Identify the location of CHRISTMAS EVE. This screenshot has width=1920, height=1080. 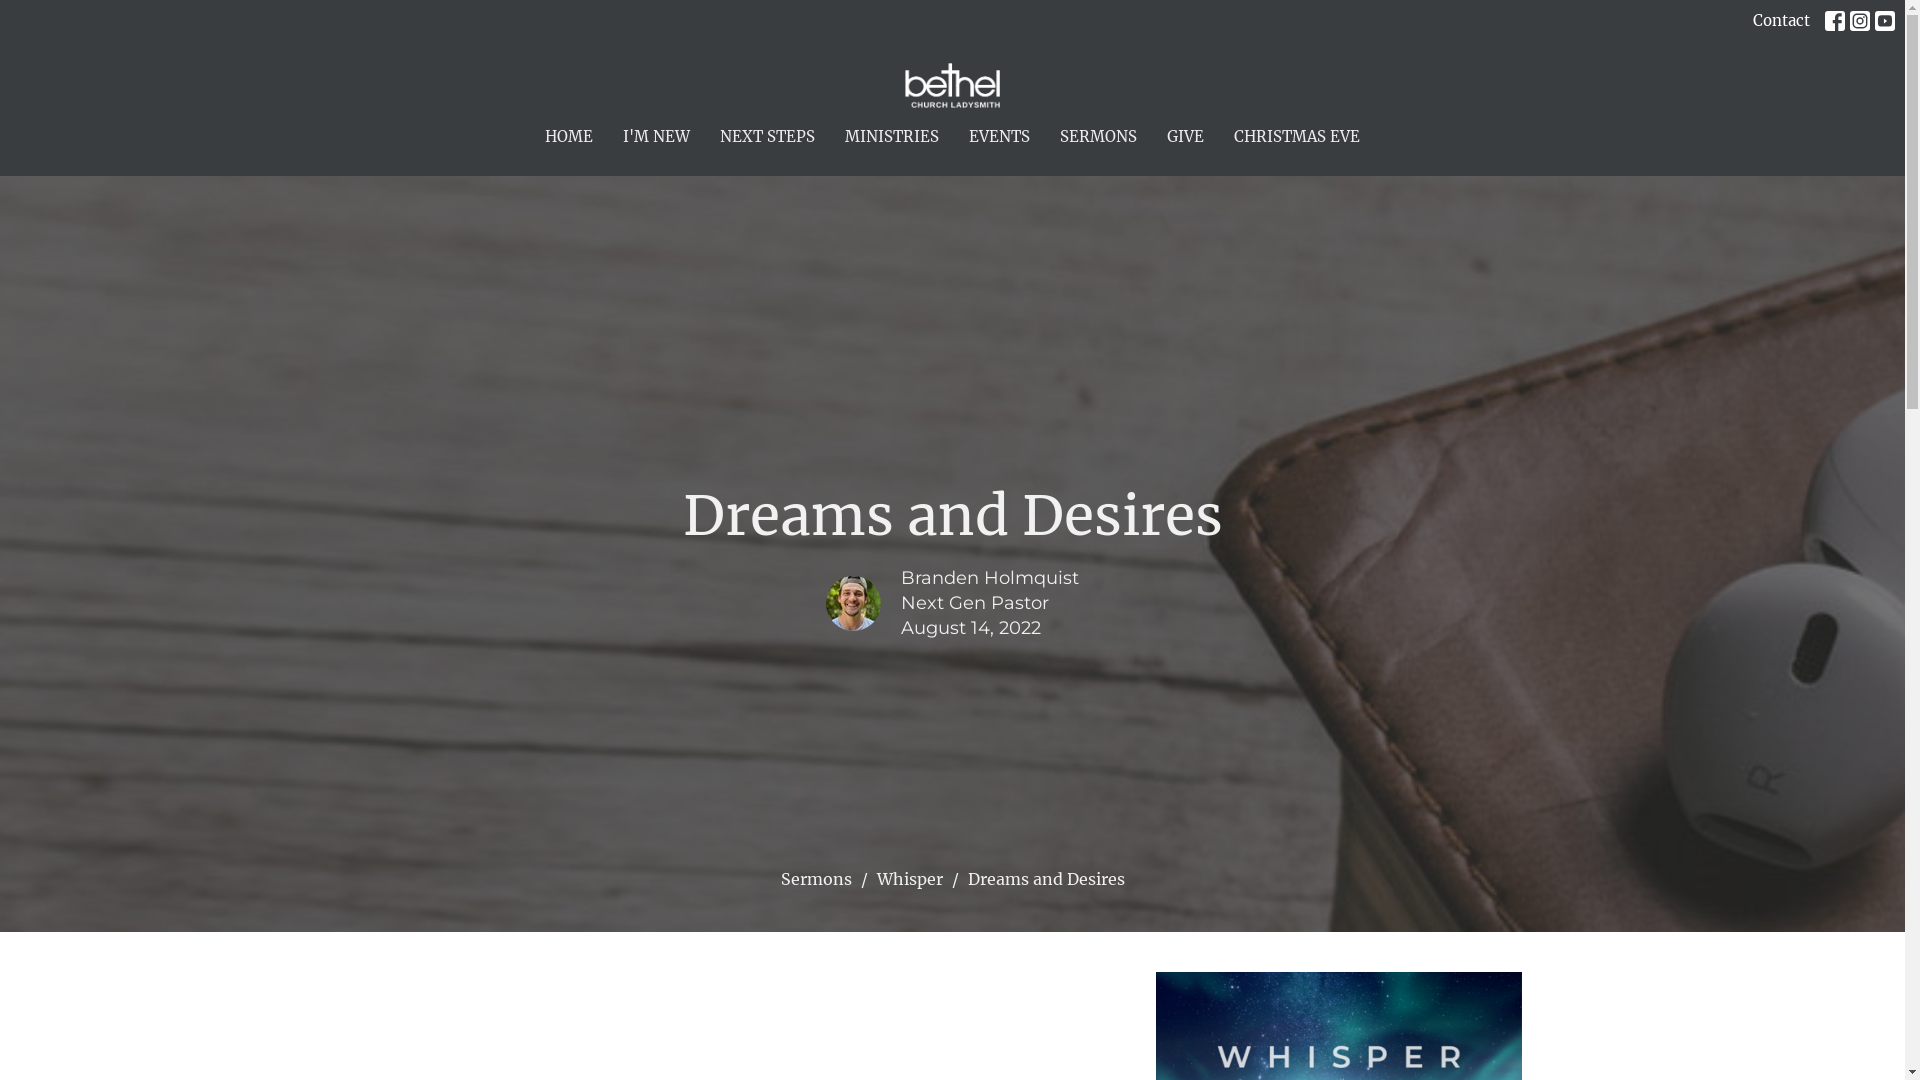
(1297, 136).